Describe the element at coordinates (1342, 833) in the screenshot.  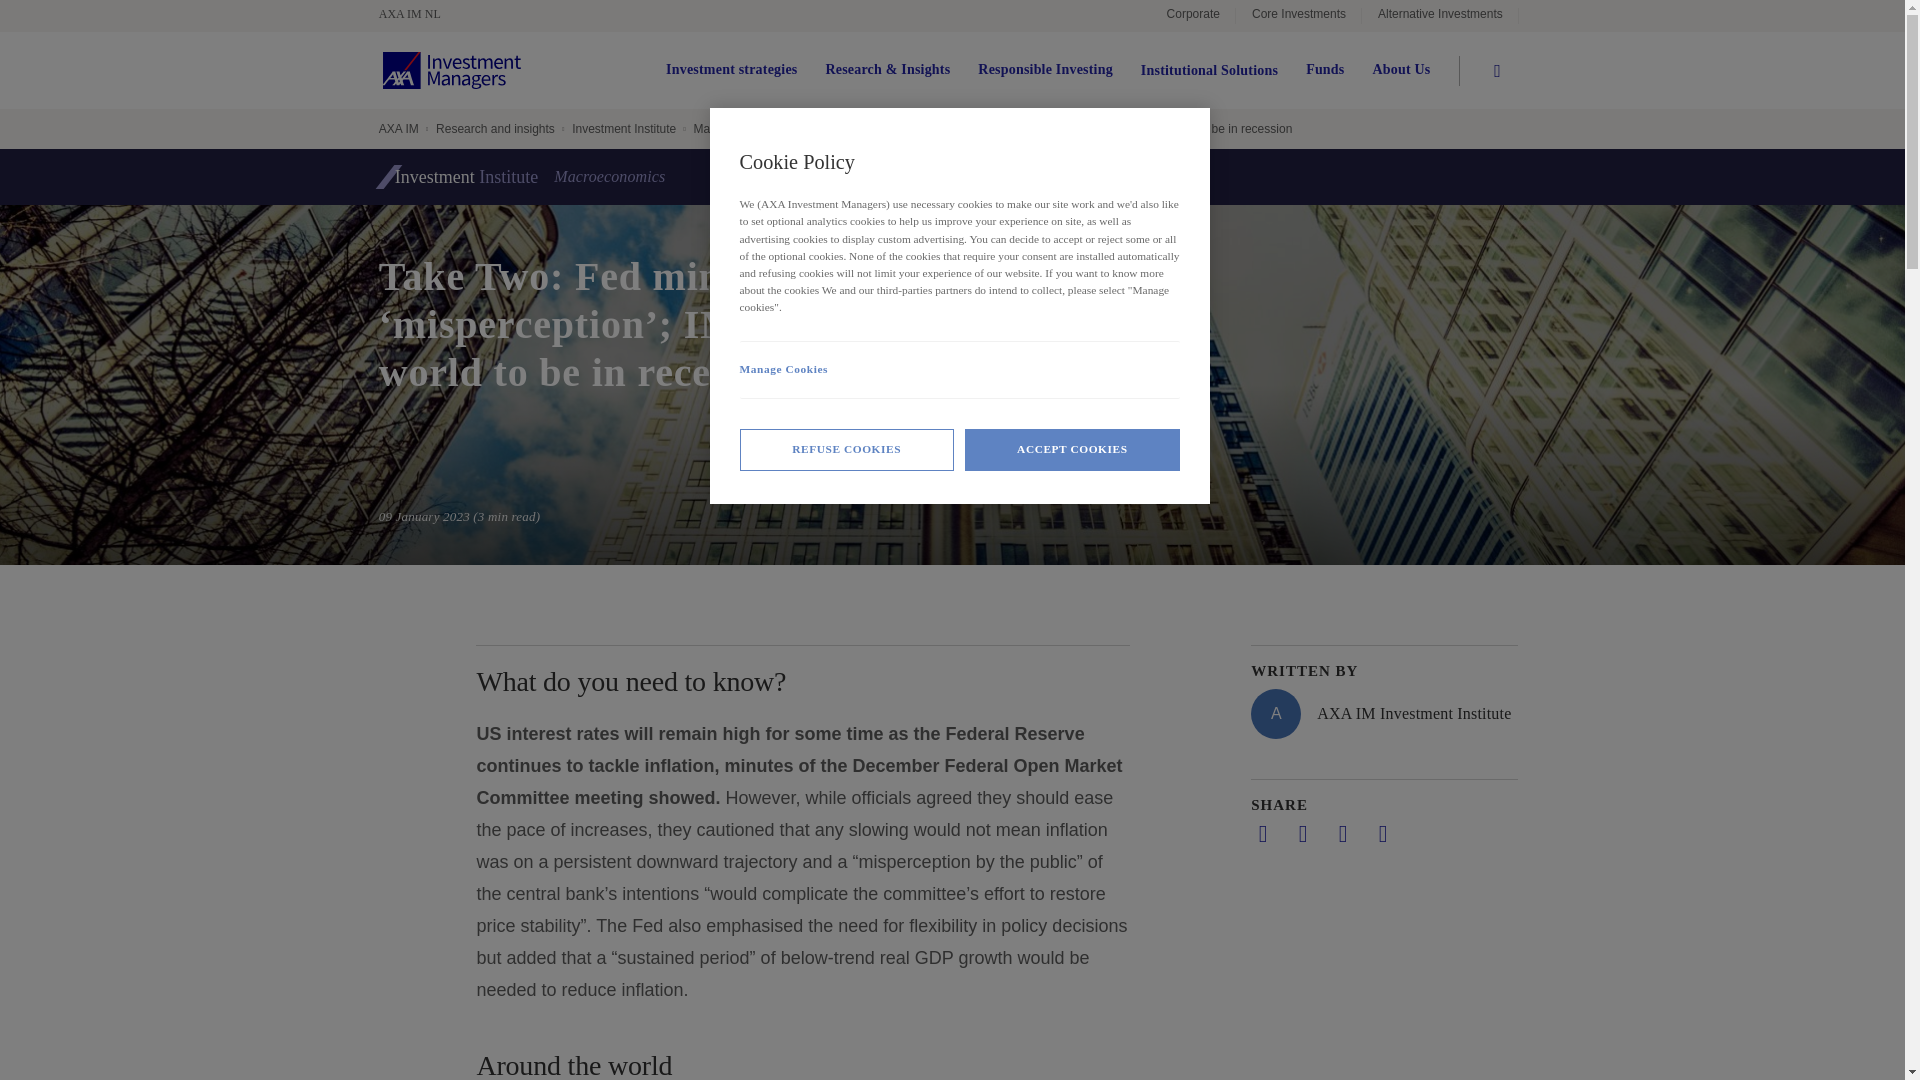
I see `Shared by mail` at that location.